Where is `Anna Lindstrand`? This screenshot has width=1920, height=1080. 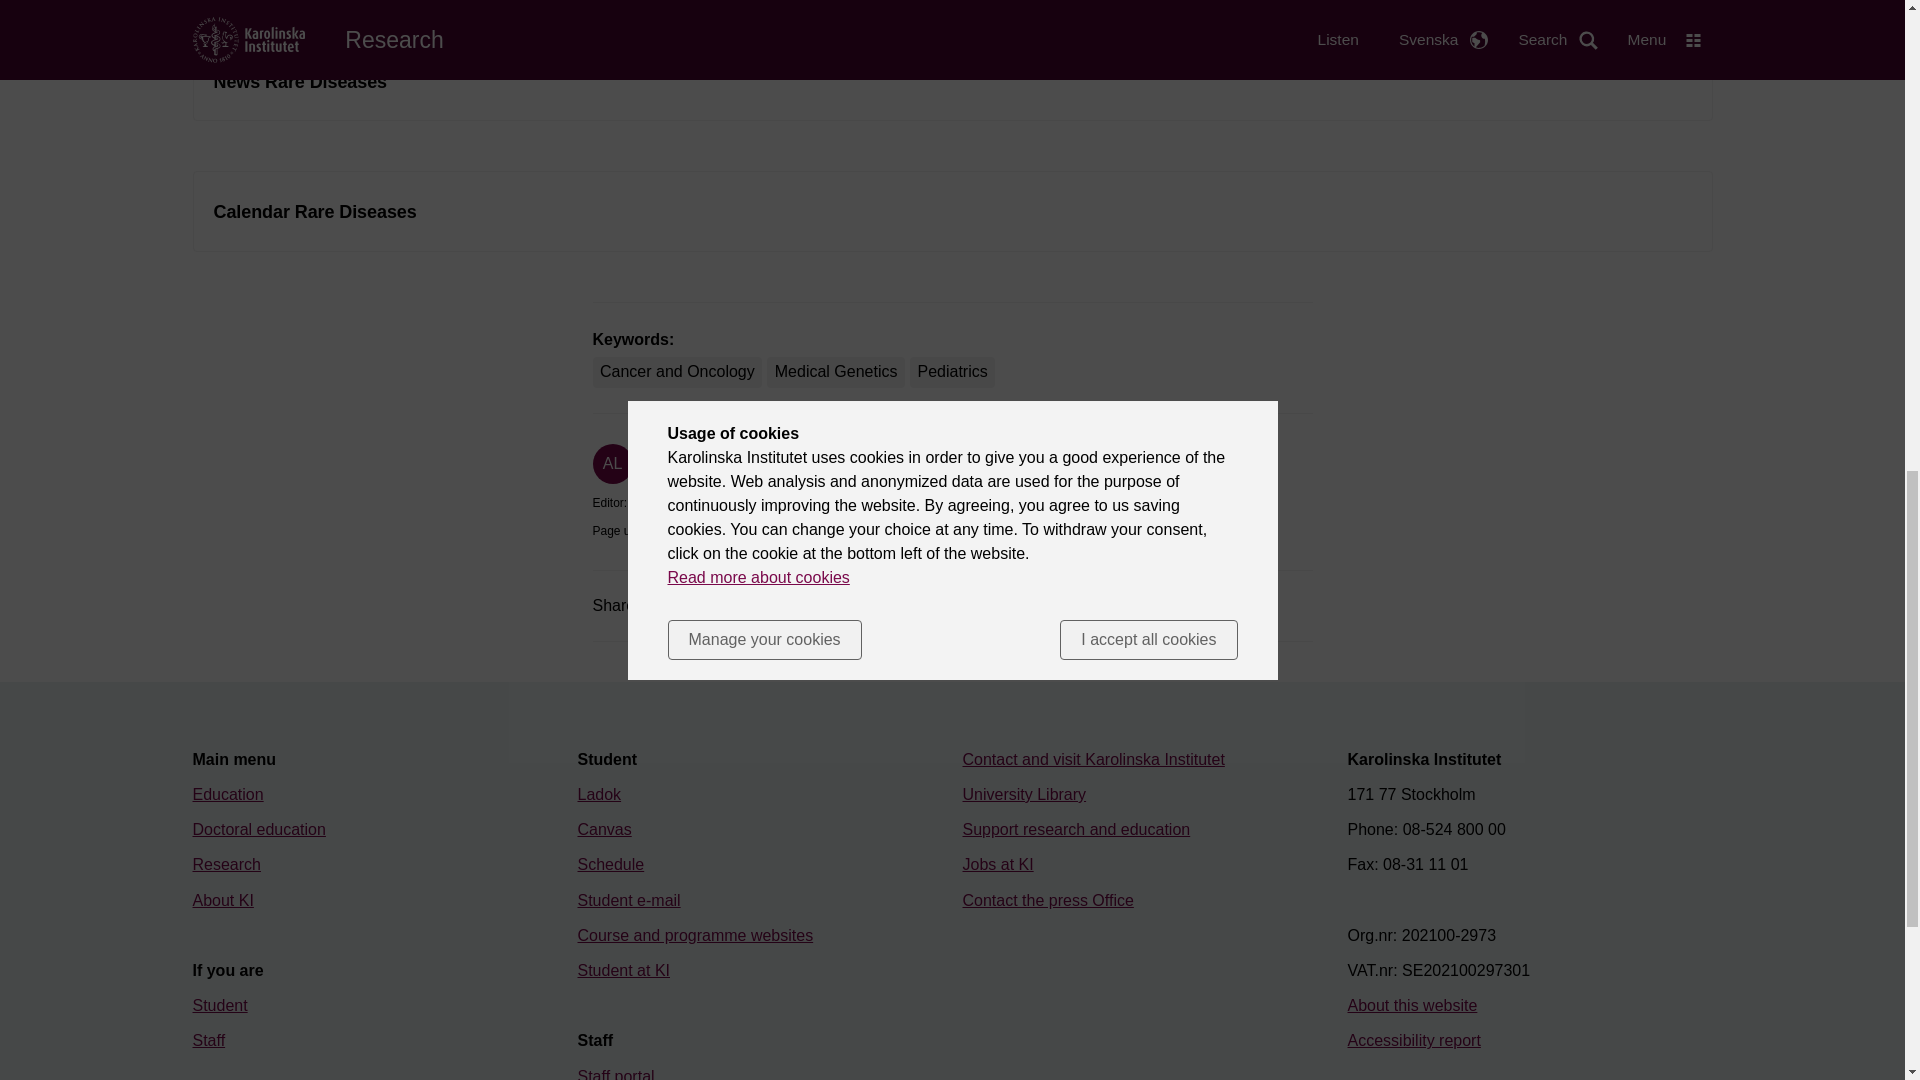
Anna Lindstrand is located at coordinates (685, 473).